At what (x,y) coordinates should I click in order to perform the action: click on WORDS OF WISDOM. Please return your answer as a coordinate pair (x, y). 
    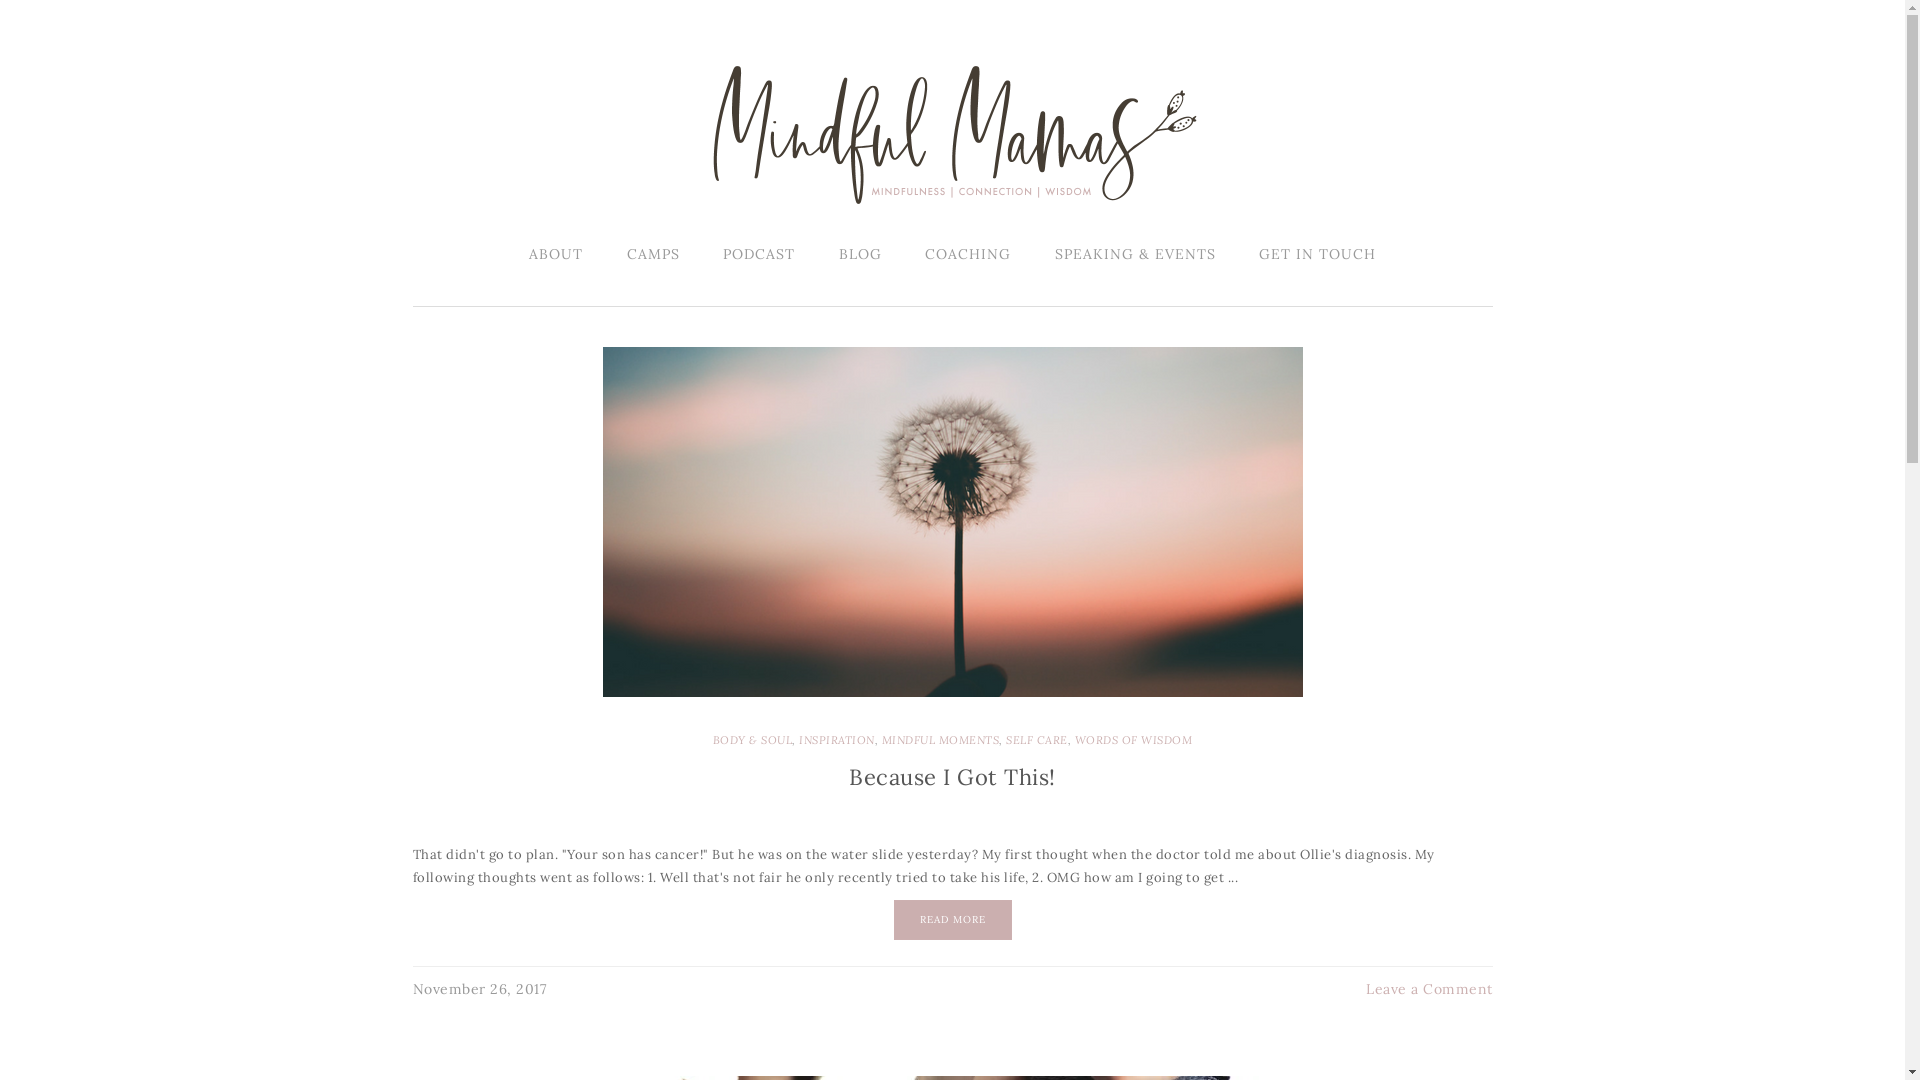
    Looking at the image, I should click on (1134, 740).